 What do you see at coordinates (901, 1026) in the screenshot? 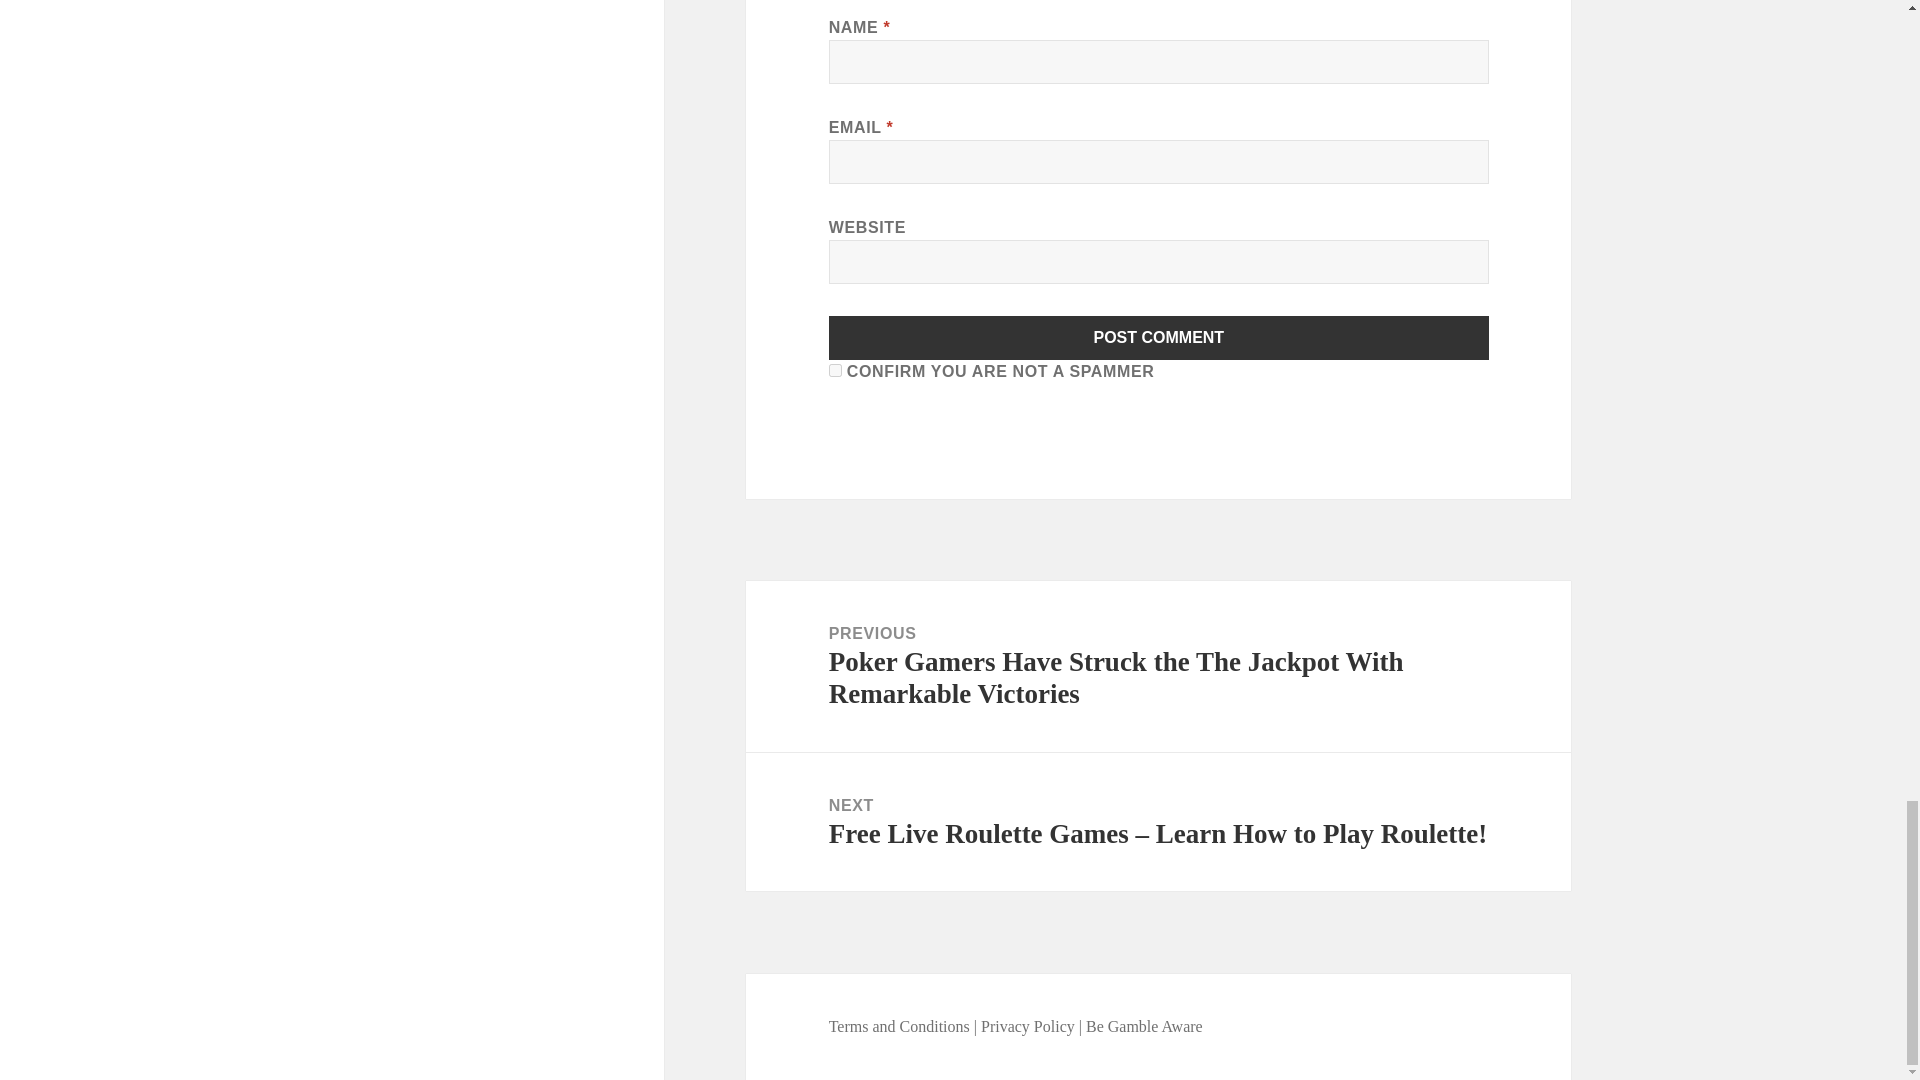
I see `Terms and Conditions` at bounding box center [901, 1026].